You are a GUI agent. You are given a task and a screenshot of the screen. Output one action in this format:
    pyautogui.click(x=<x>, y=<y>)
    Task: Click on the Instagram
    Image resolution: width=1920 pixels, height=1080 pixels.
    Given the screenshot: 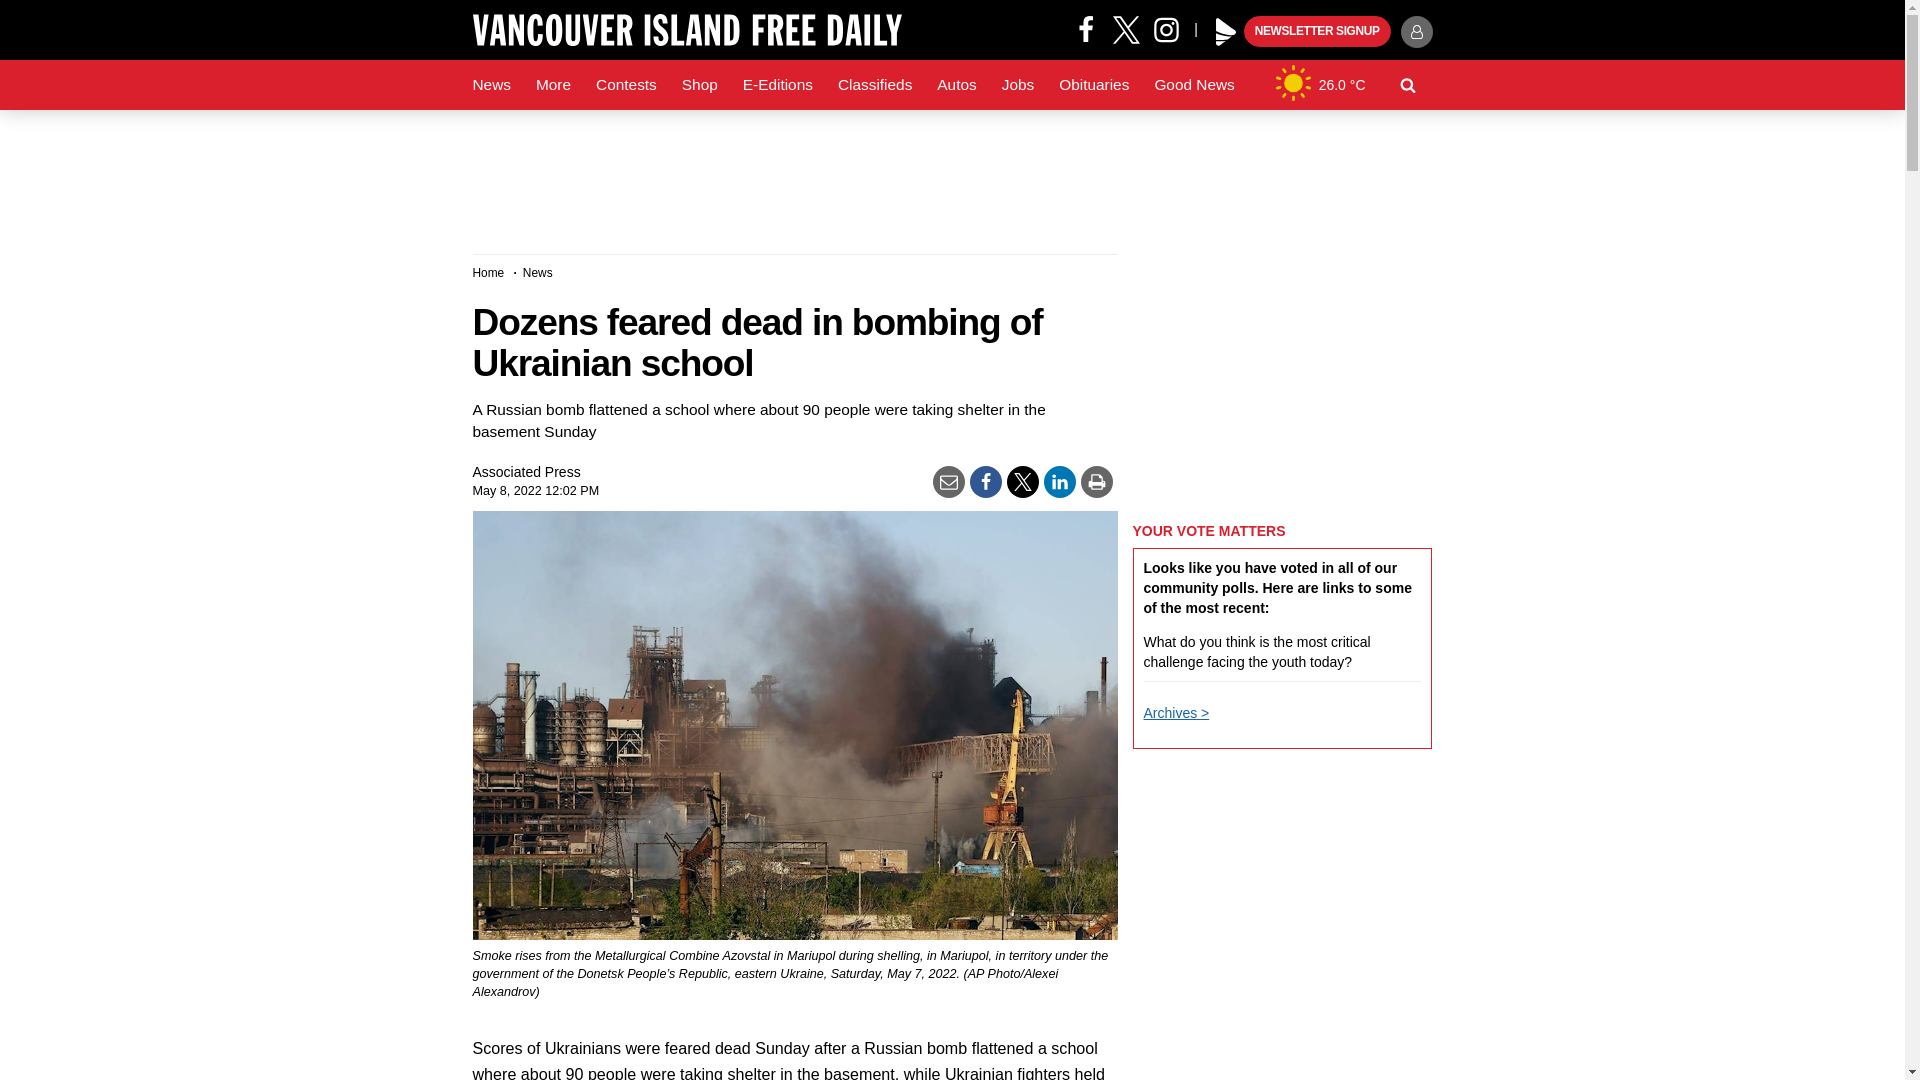 What is the action you would take?
    pyautogui.click(x=1173, y=28)
    